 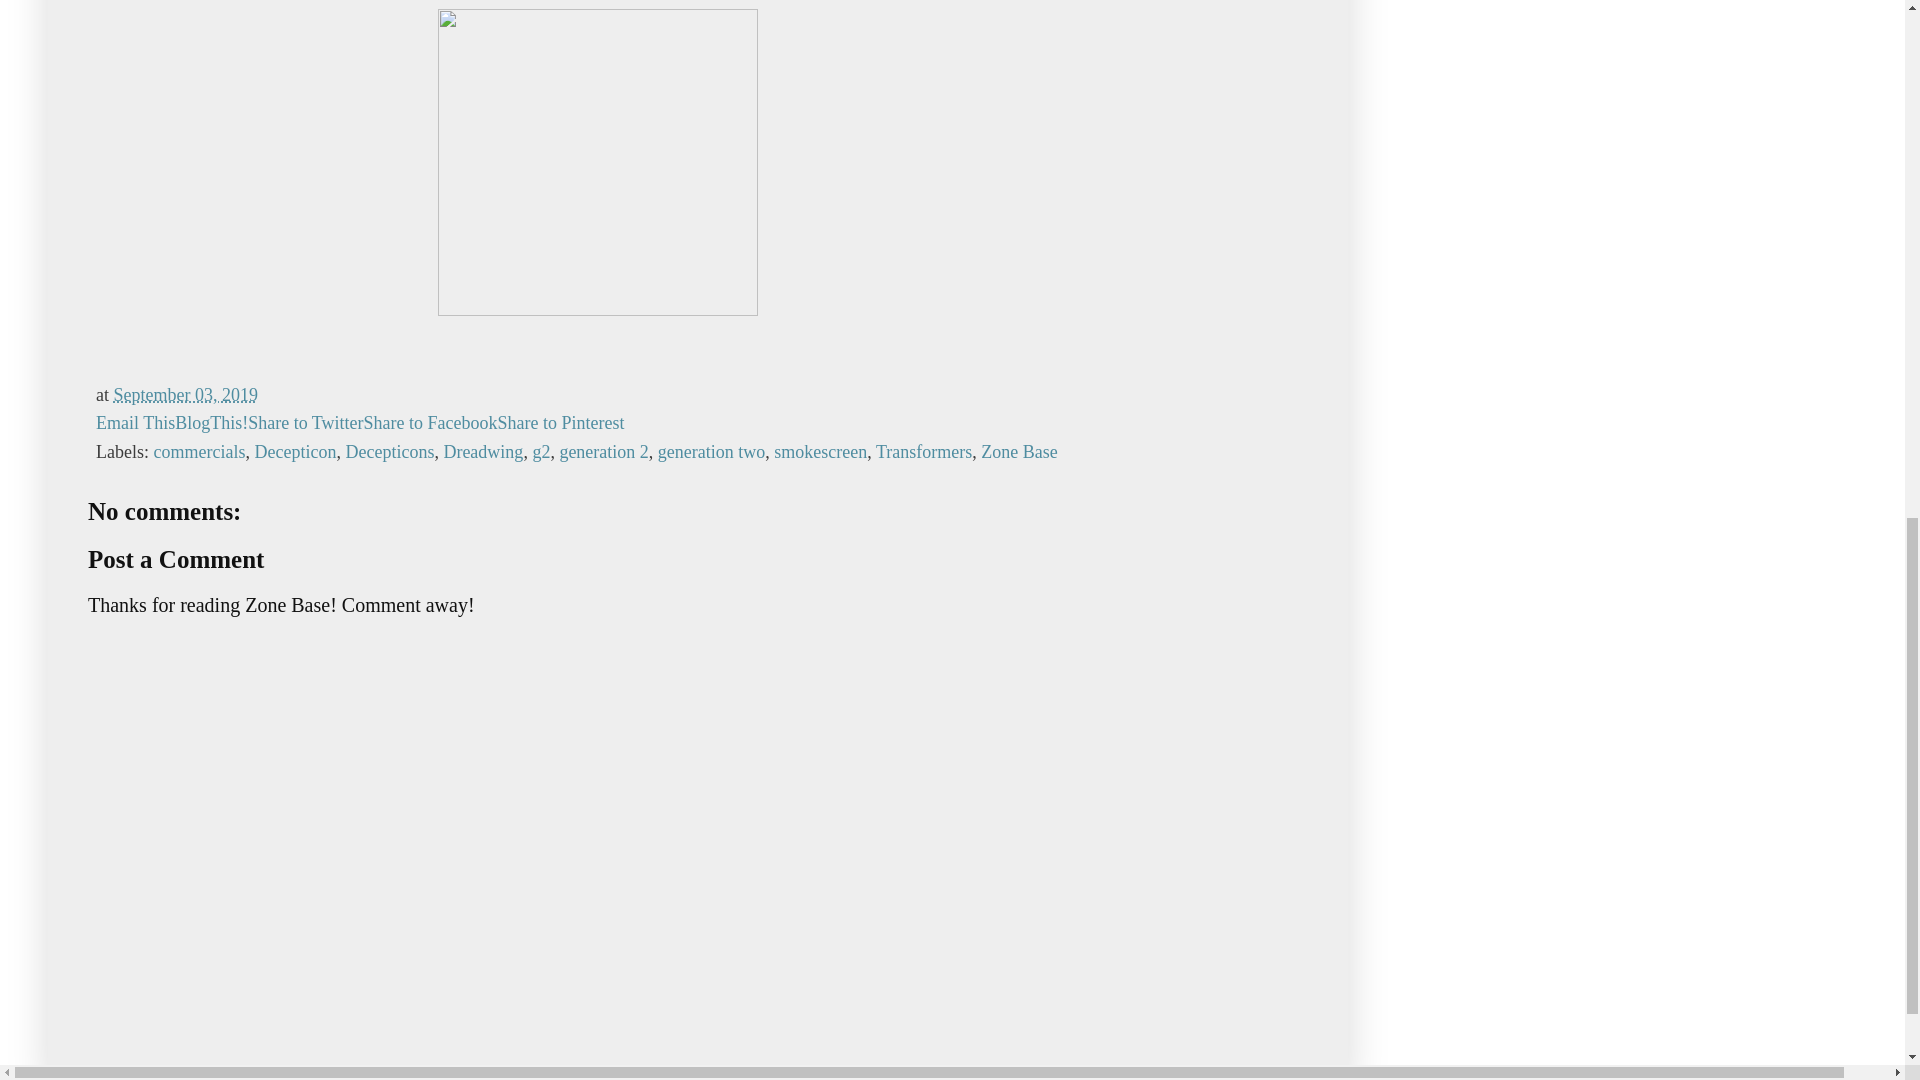 What do you see at coordinates (430, 422) in the screenshot?
I see `Share to Facebook` at bounding box center [430, 422].